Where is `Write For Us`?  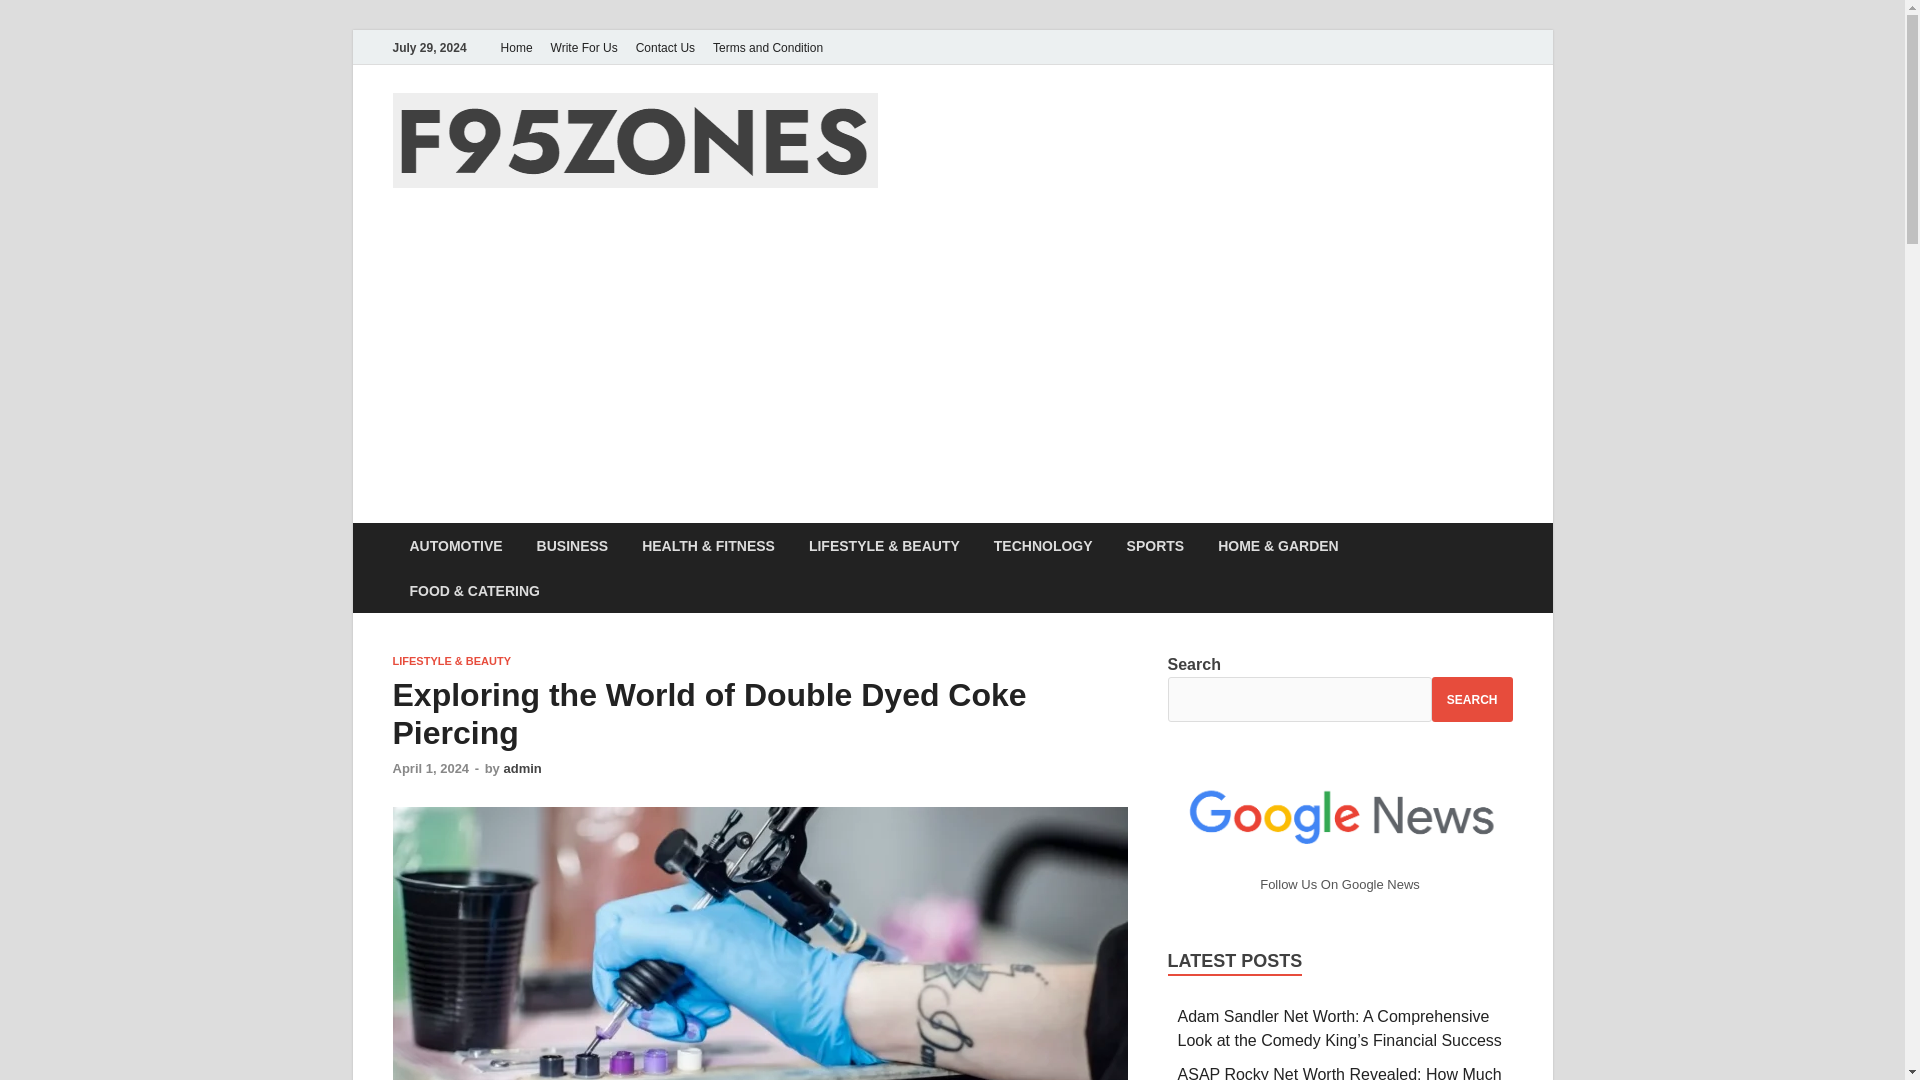
Write For Us is located at coordinates (584, 47).